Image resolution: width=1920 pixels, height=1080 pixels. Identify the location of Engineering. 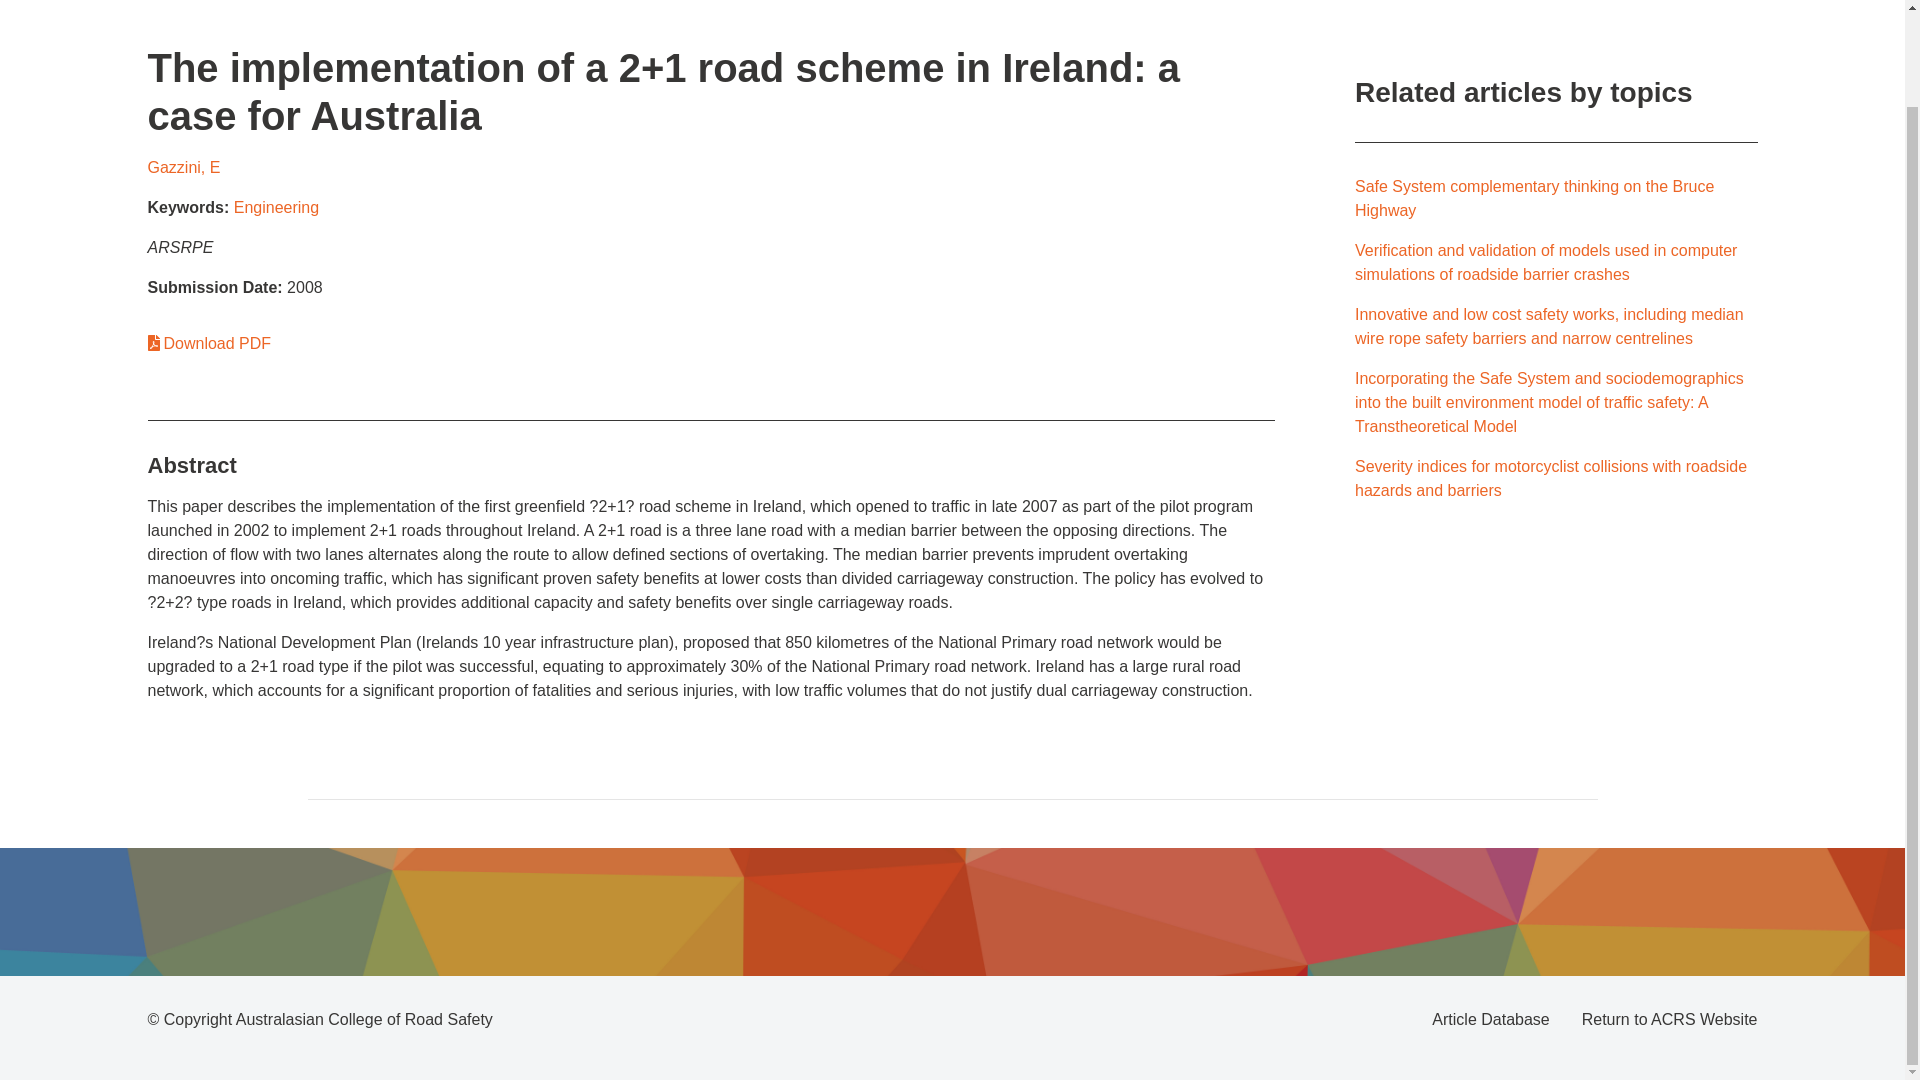
(276, 207).